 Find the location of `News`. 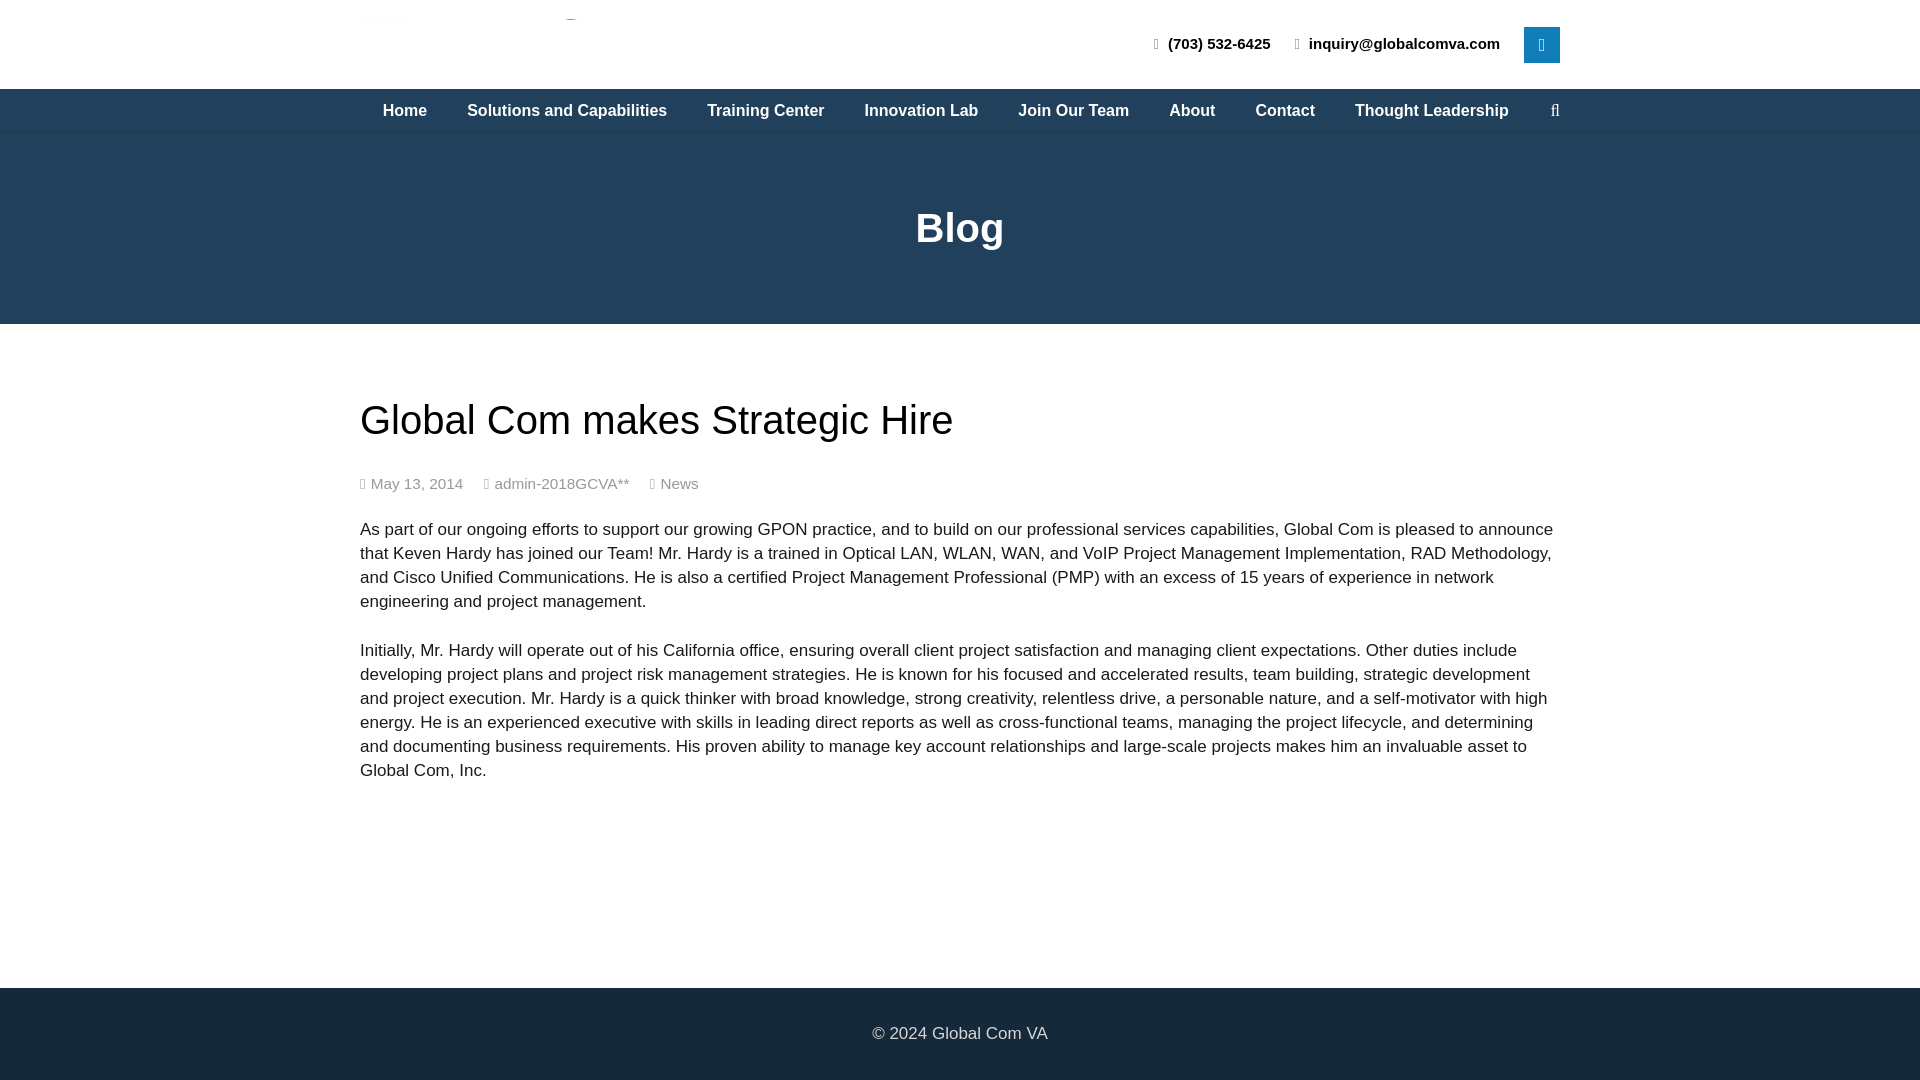

News is located at coordinates (679, 482).